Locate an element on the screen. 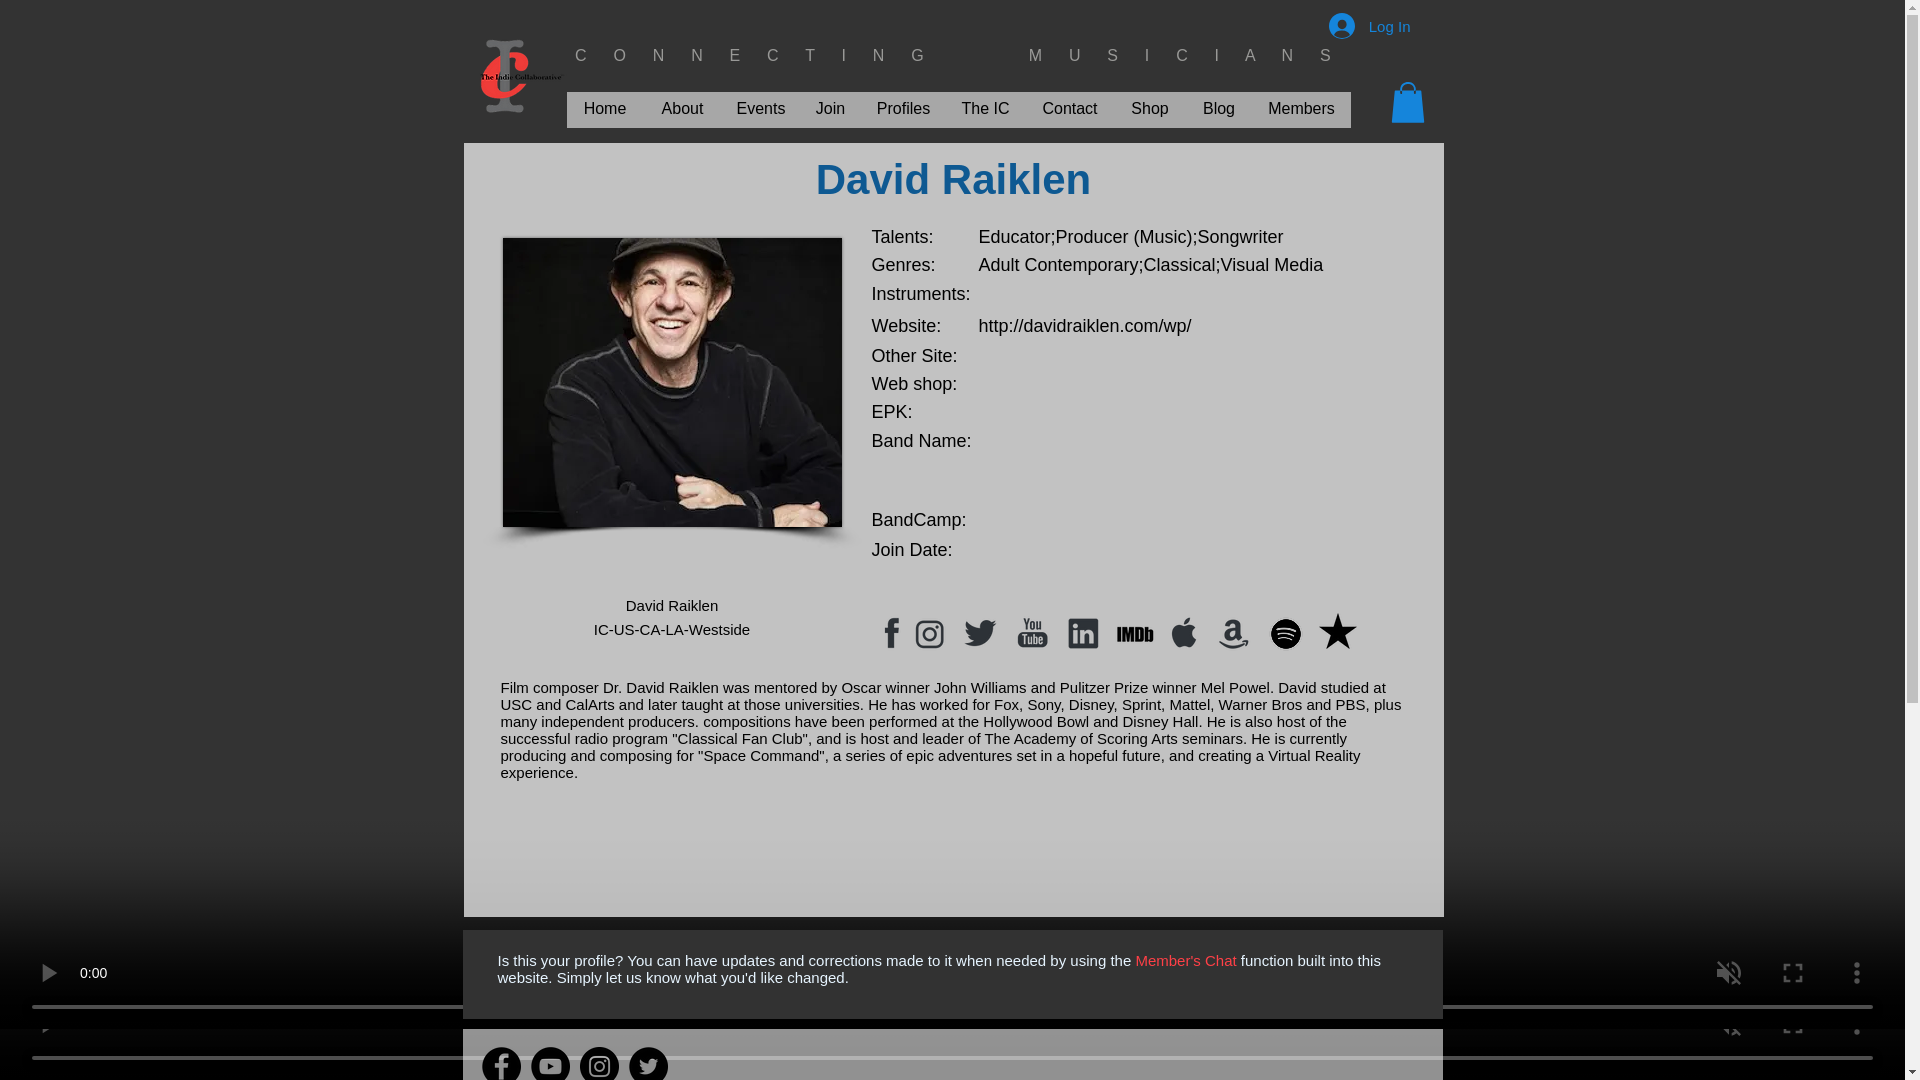 Image resolution: width=1920 pixels, height=1080 pixels. About is located at coordinates (682, 108).